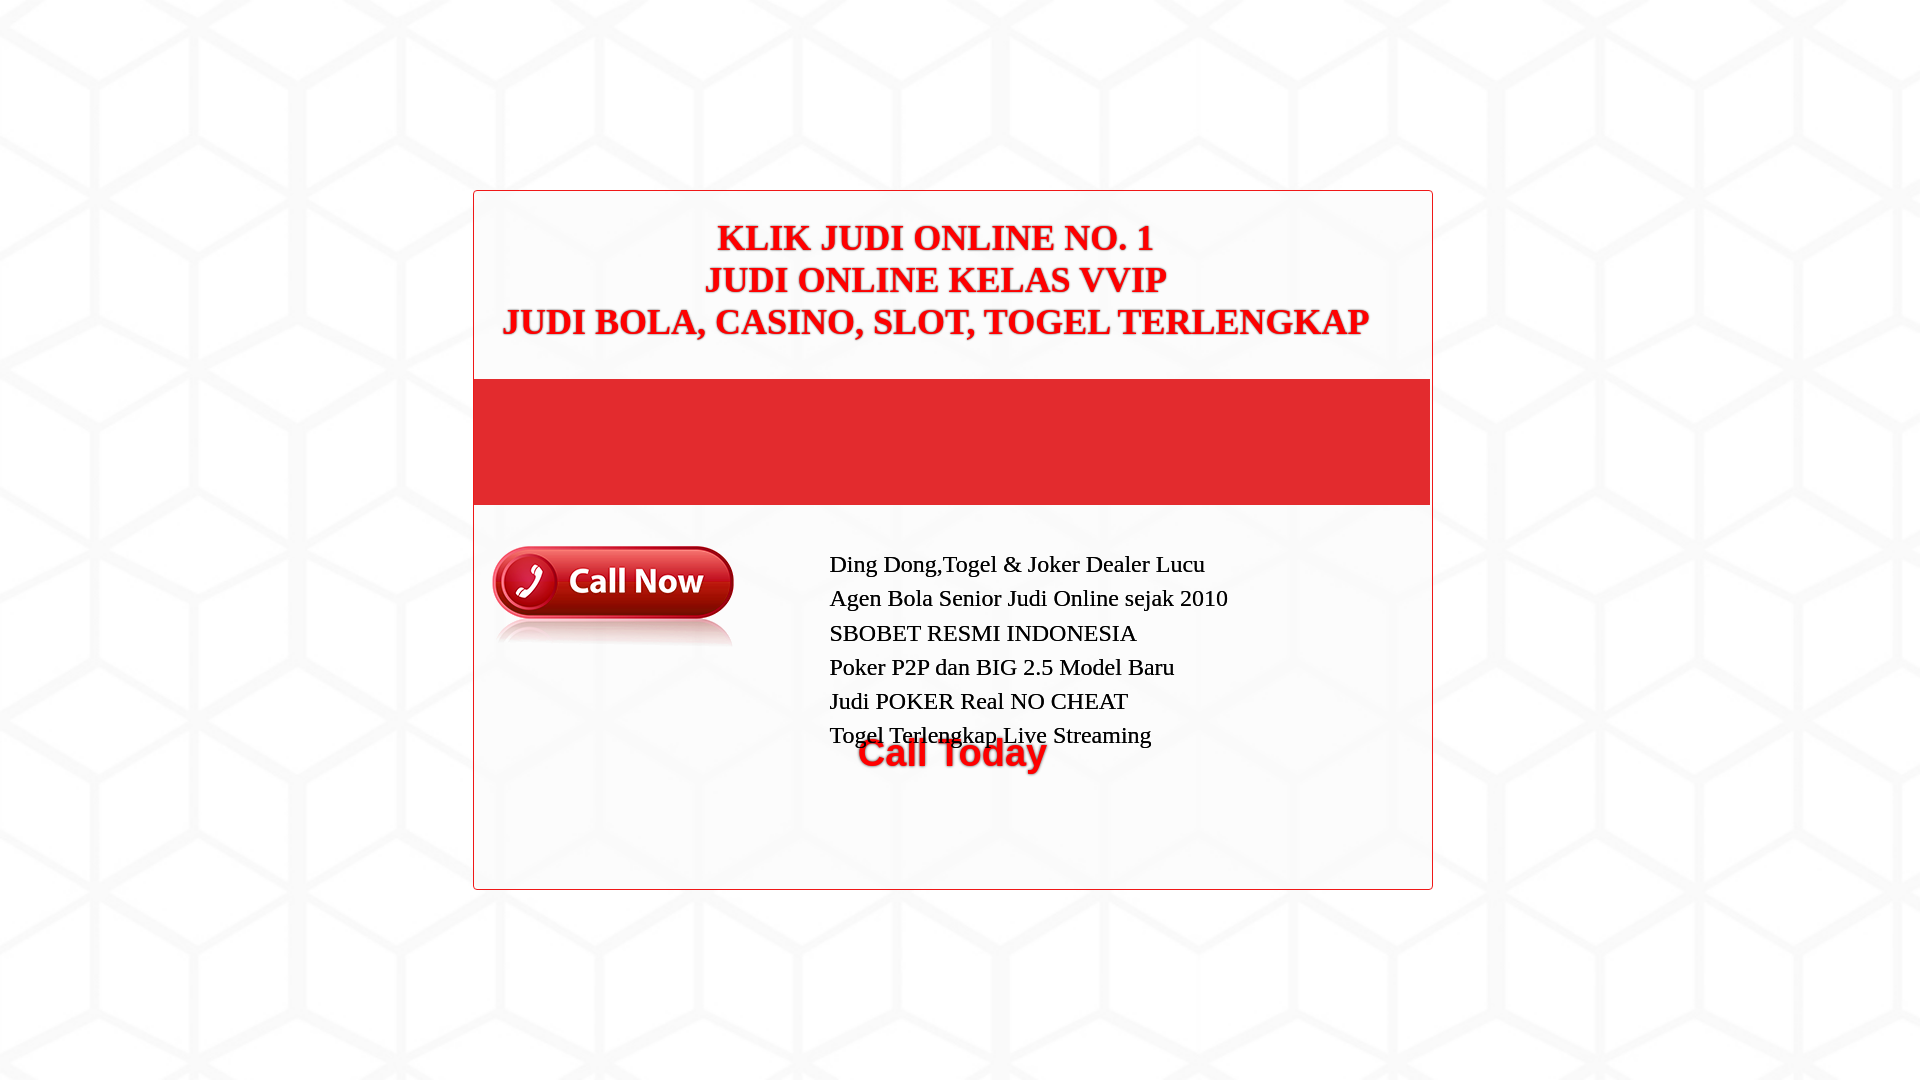 Image resolution: width=1920 pixels, height=1080 pixels. What do you see at coordinates (1384, 62) in the screenshot?
I see `Search for:` at bounding box center [1384, 62].